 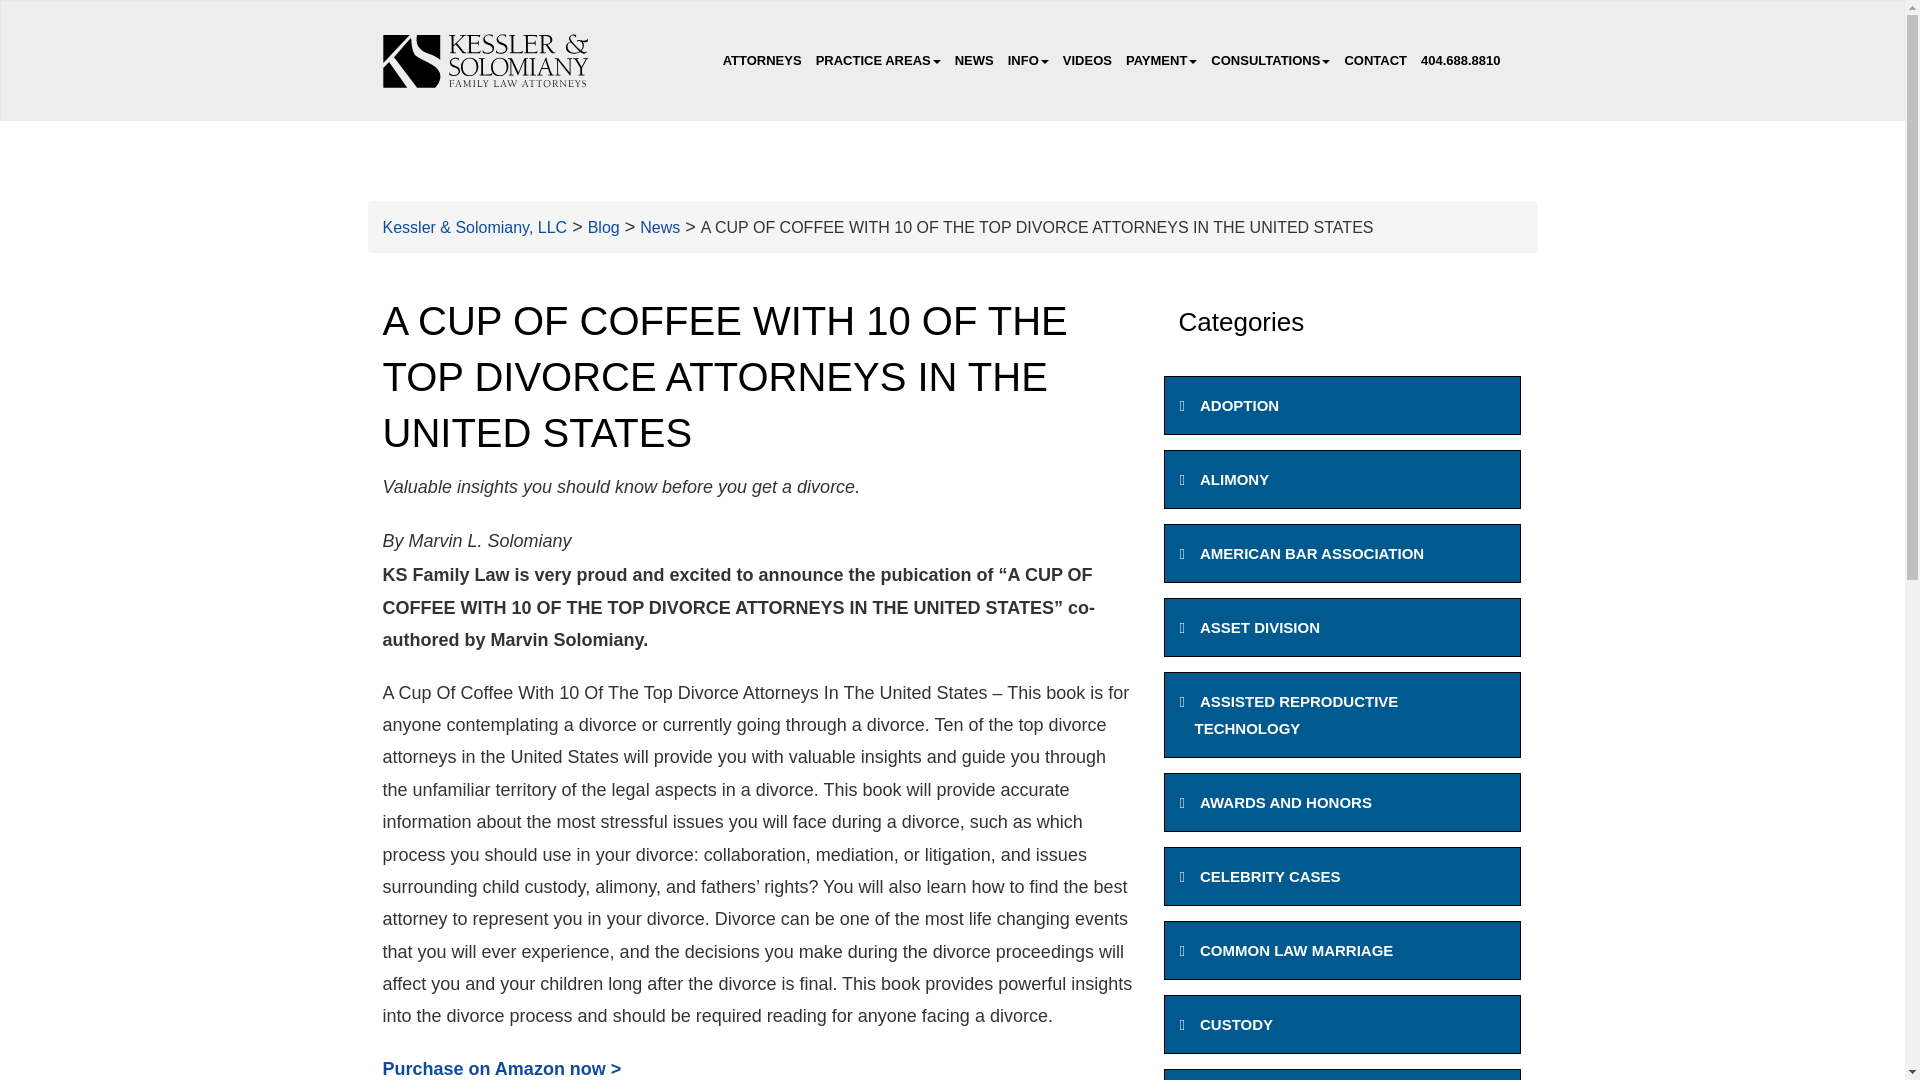 What do you see at coordinates (1028, 61) in the screenshot?
I see `INFO` at bounding box center [1028, 61].